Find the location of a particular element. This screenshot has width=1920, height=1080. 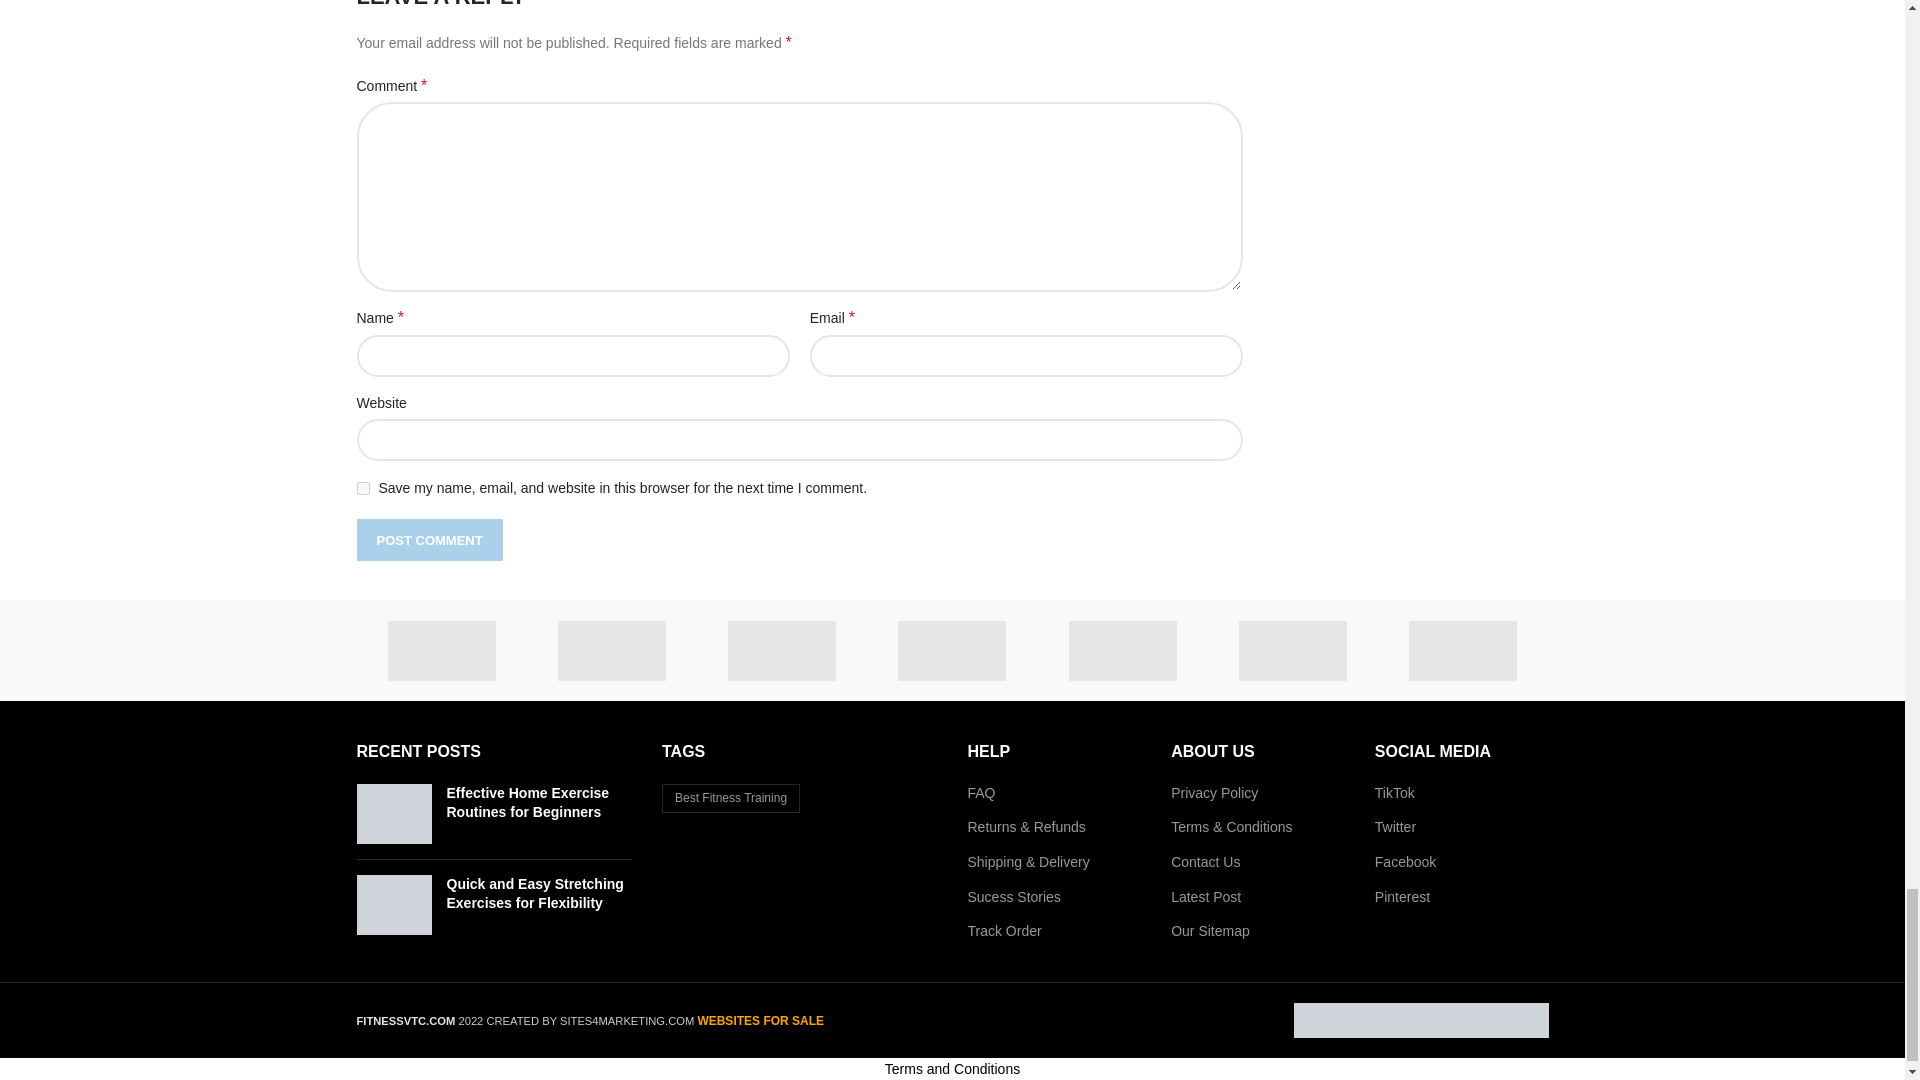

Post Comment is located at coordinates (428, 540).